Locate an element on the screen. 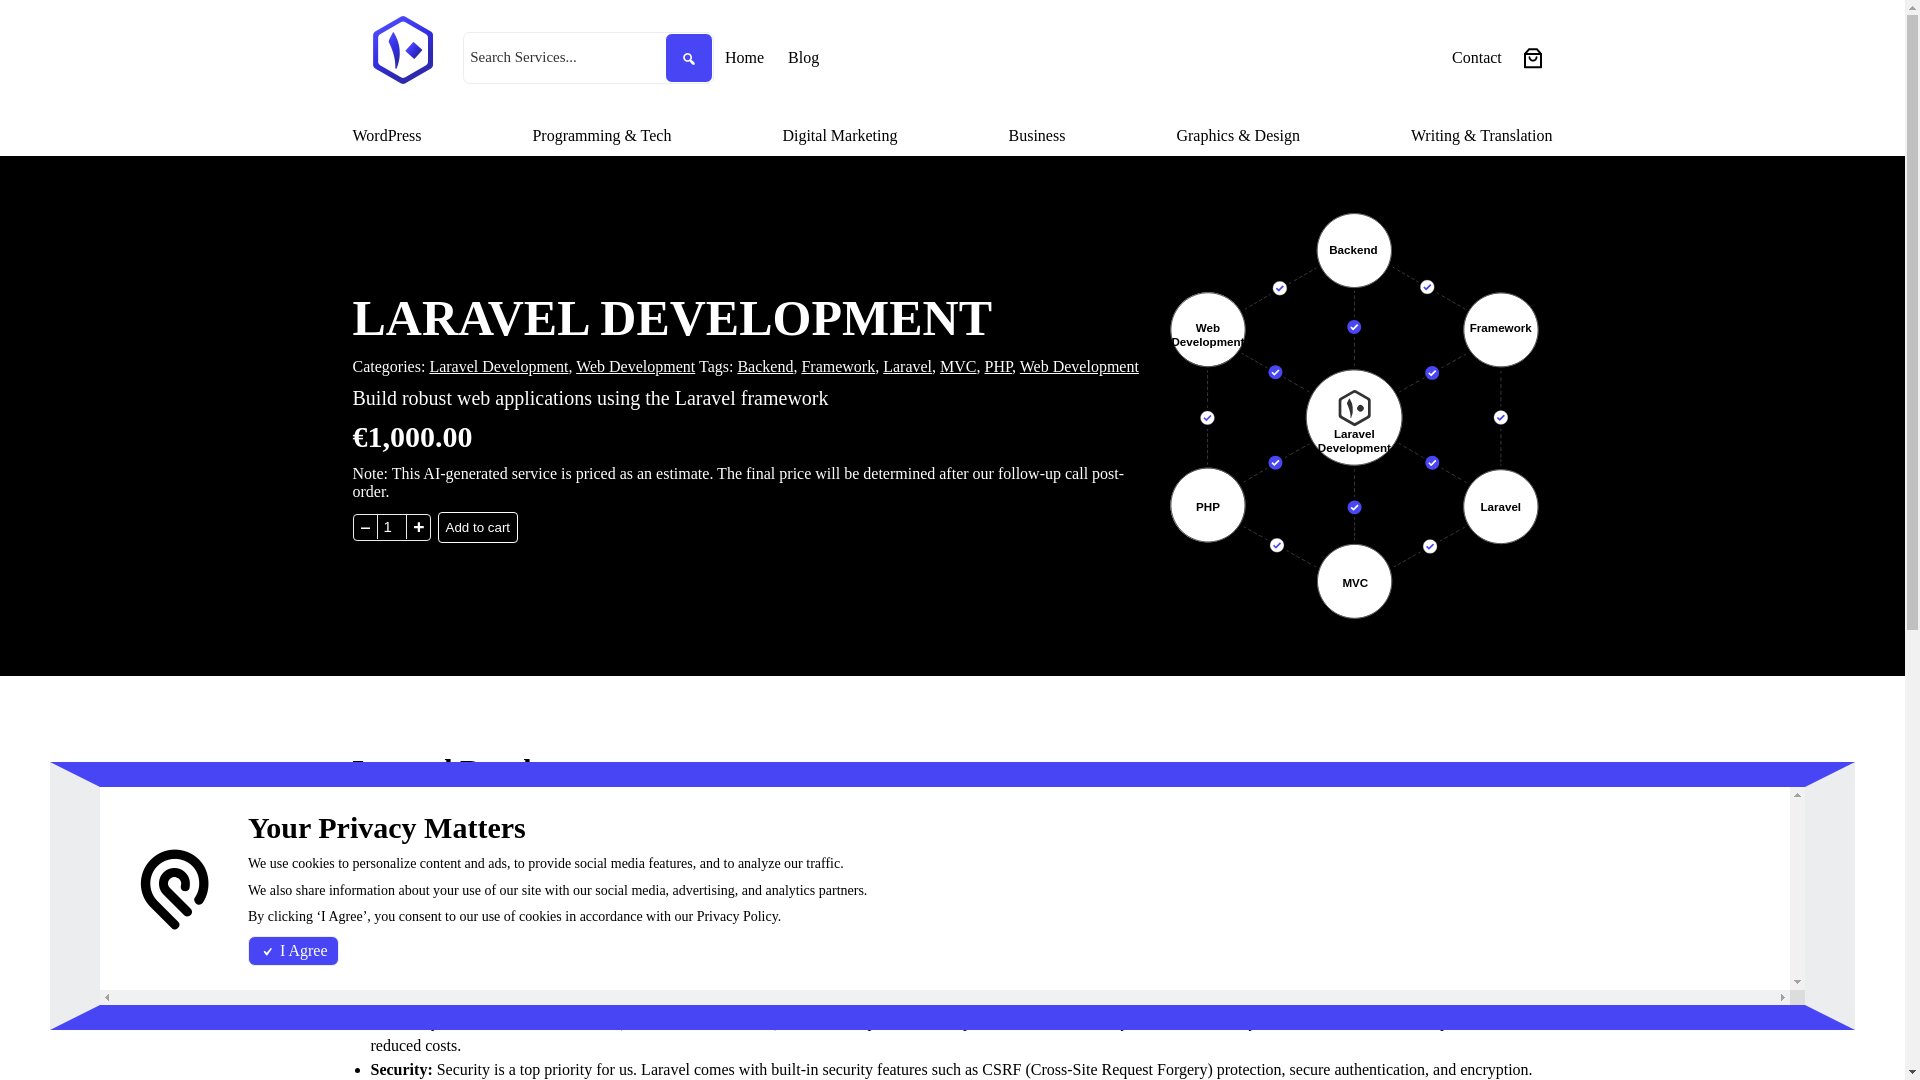  Contact is located at coordinates (1476, 58).